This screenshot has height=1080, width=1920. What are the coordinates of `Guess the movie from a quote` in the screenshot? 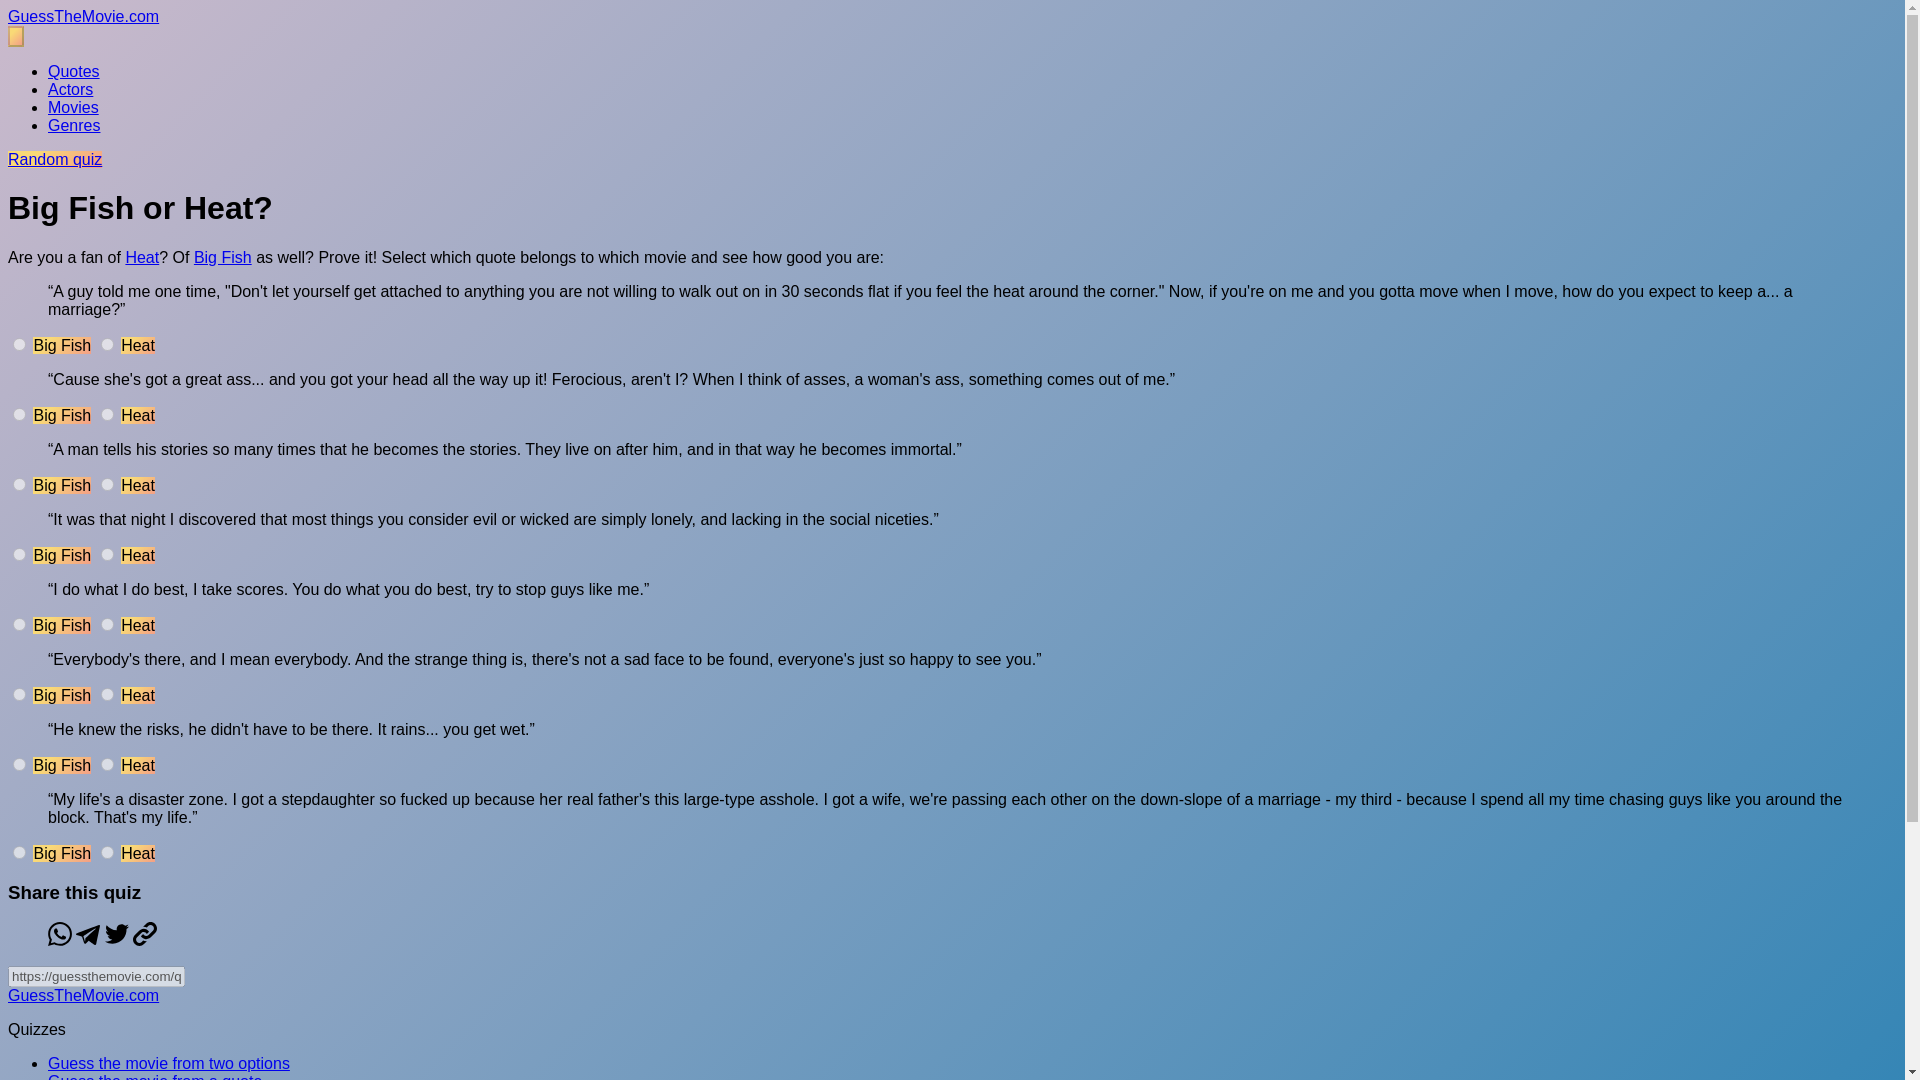 It's located at (154, 1076).